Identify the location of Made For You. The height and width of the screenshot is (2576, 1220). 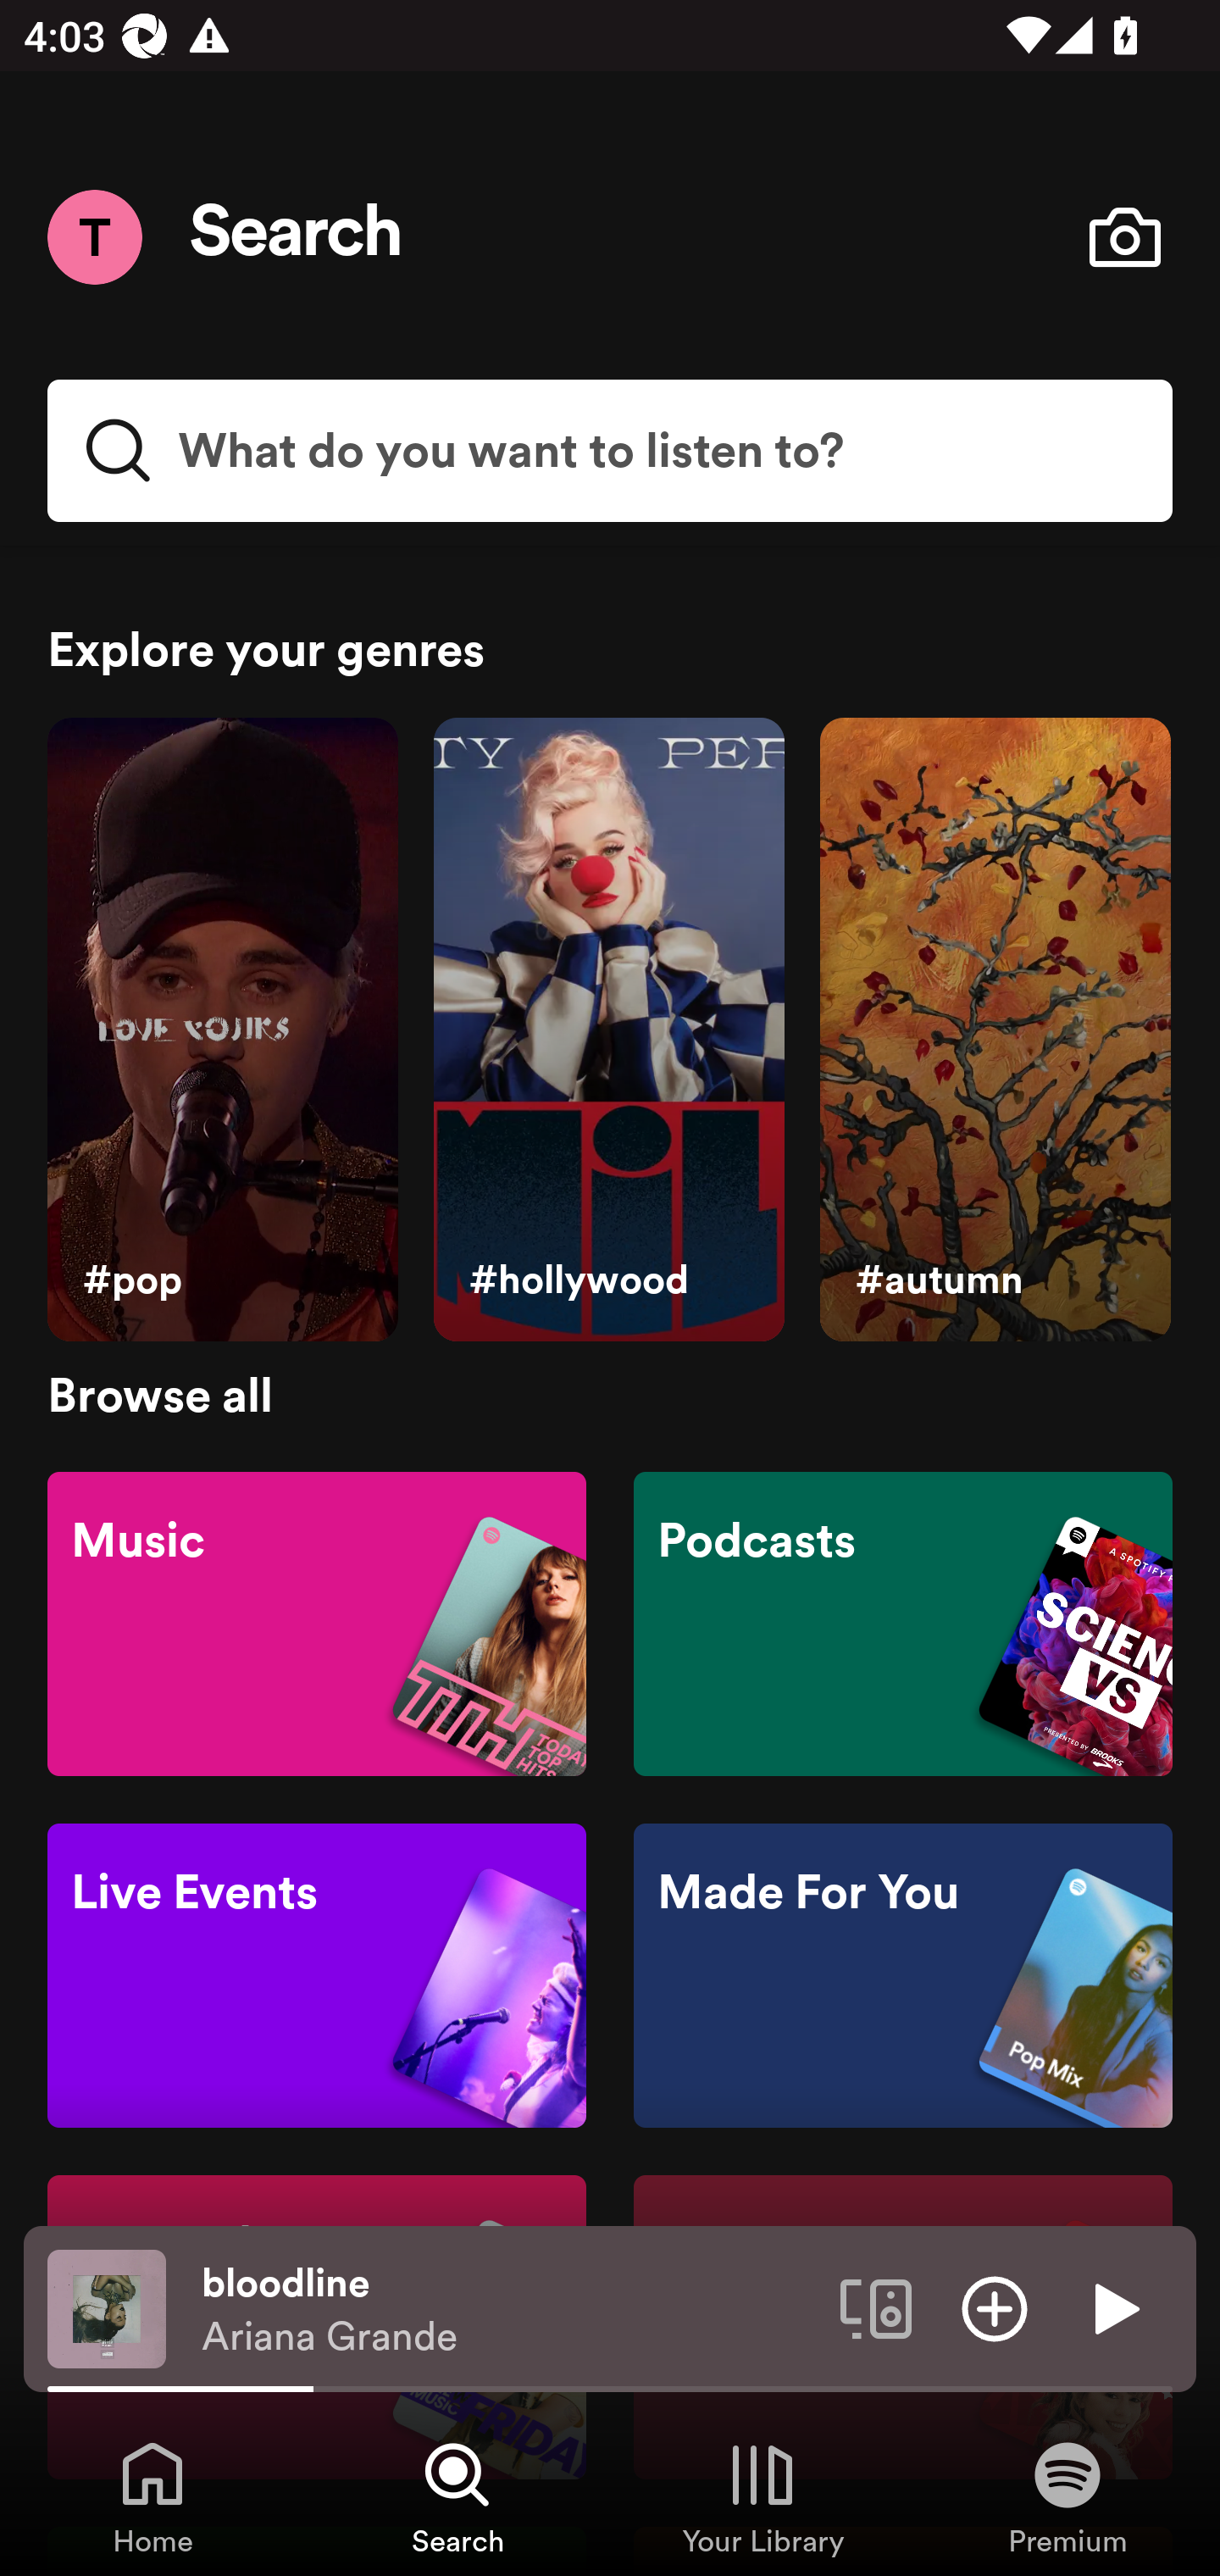
(902, 1976).